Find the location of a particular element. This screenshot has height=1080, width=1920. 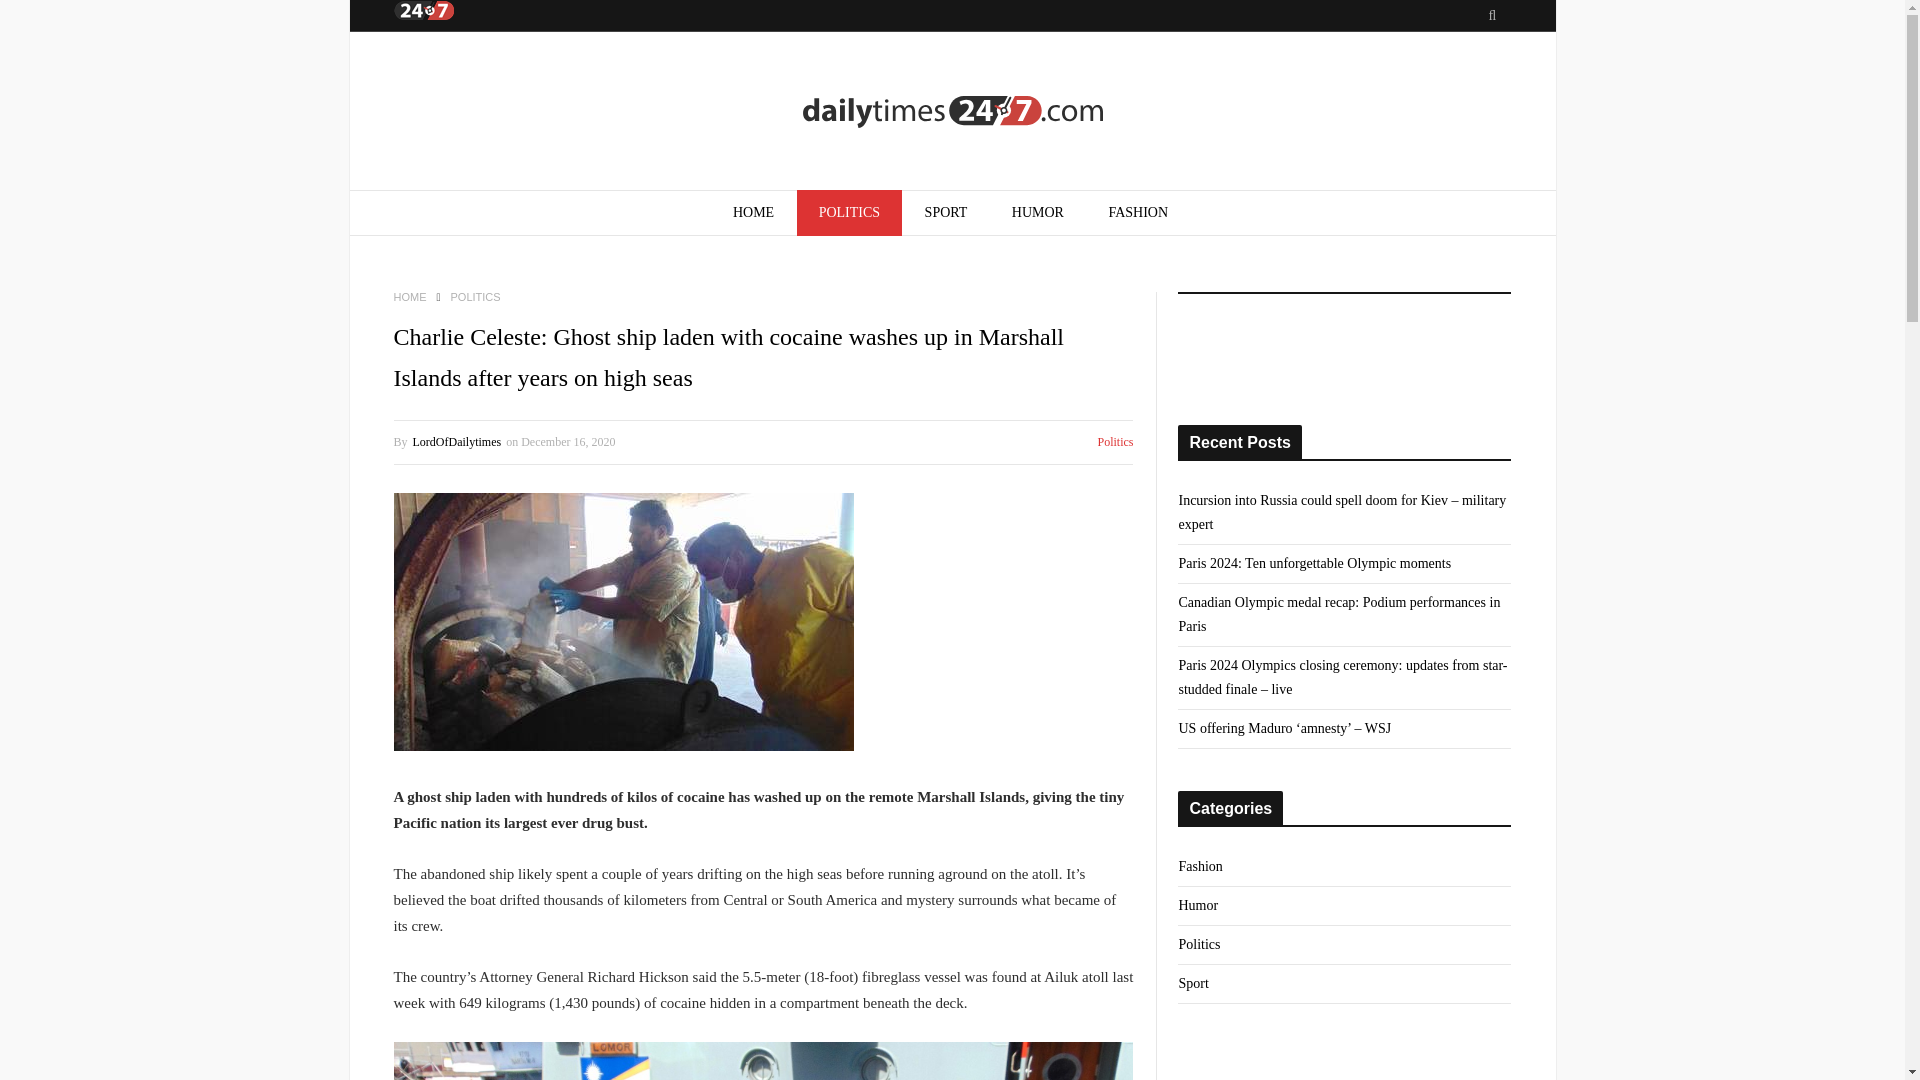

Politics is located at coordinates (1198, 944).